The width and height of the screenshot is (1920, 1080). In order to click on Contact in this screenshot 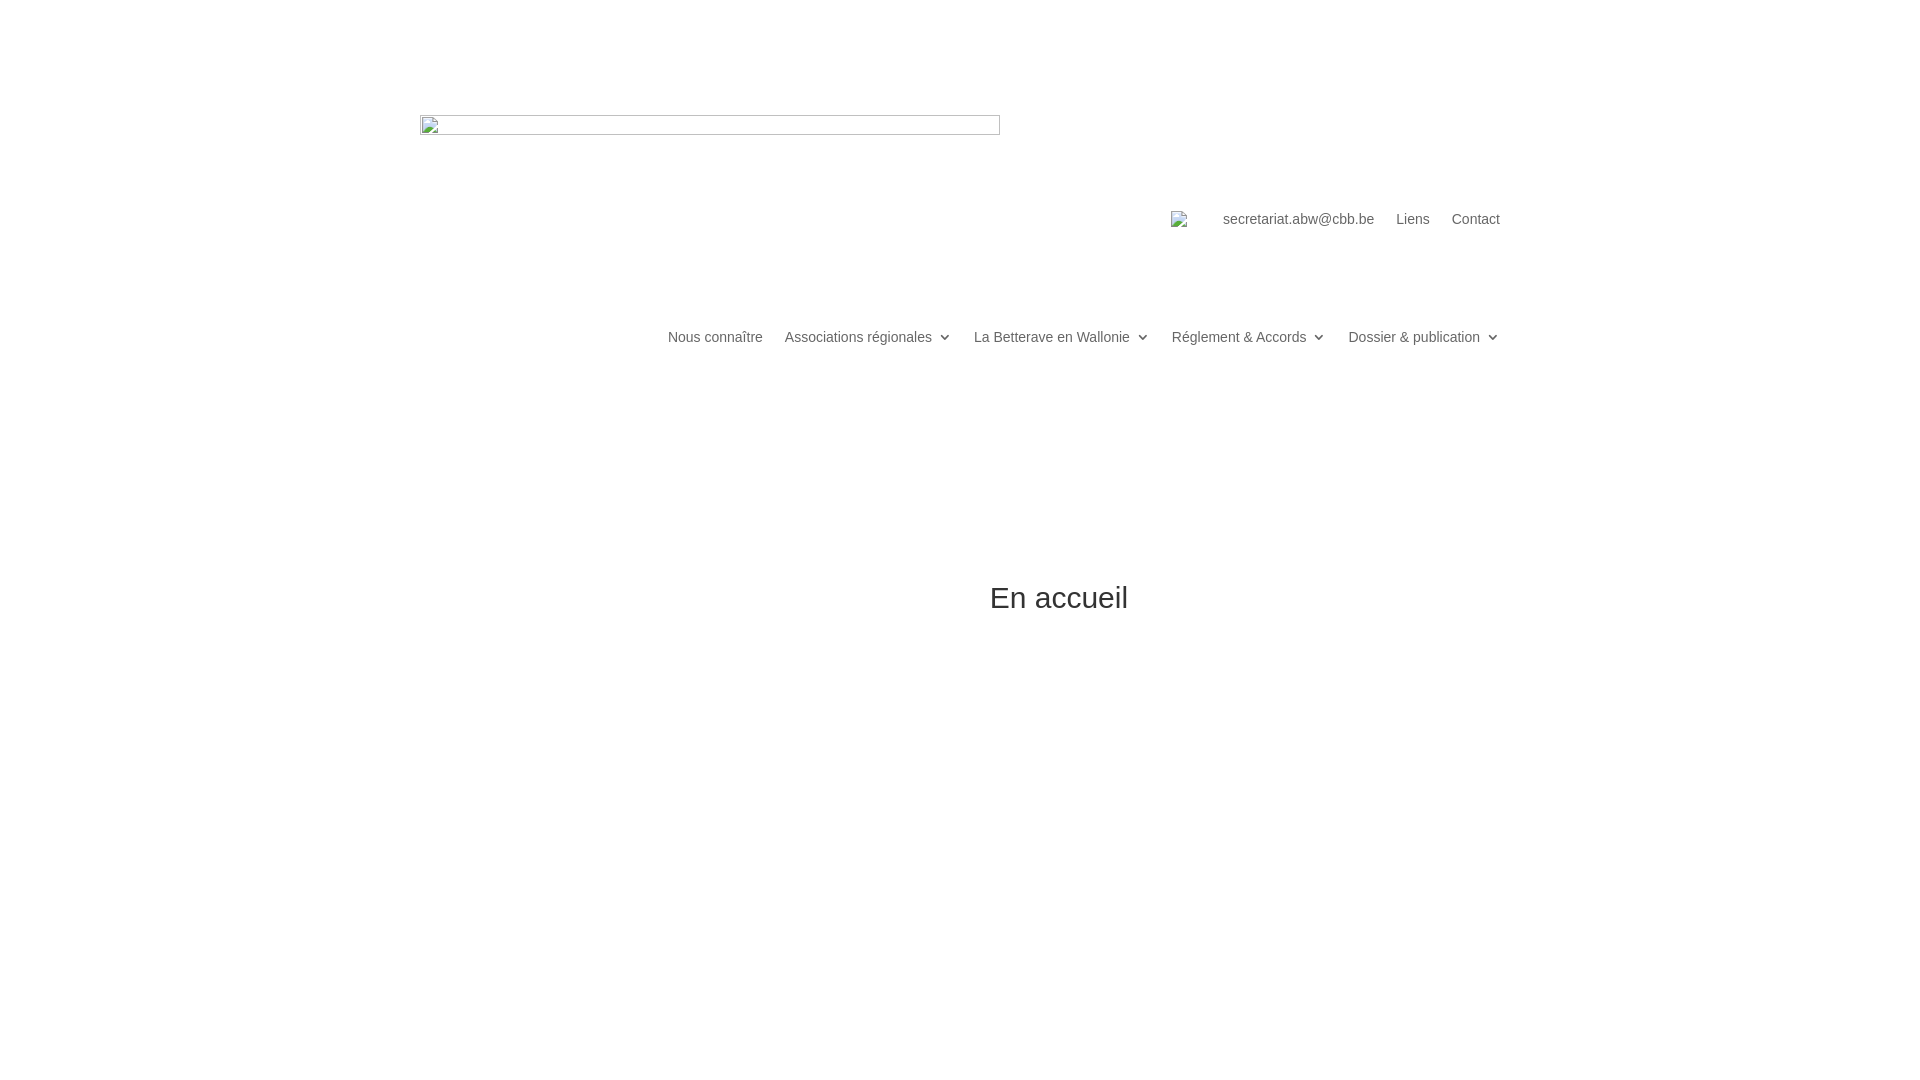, I will do `click(1476, 218)`.